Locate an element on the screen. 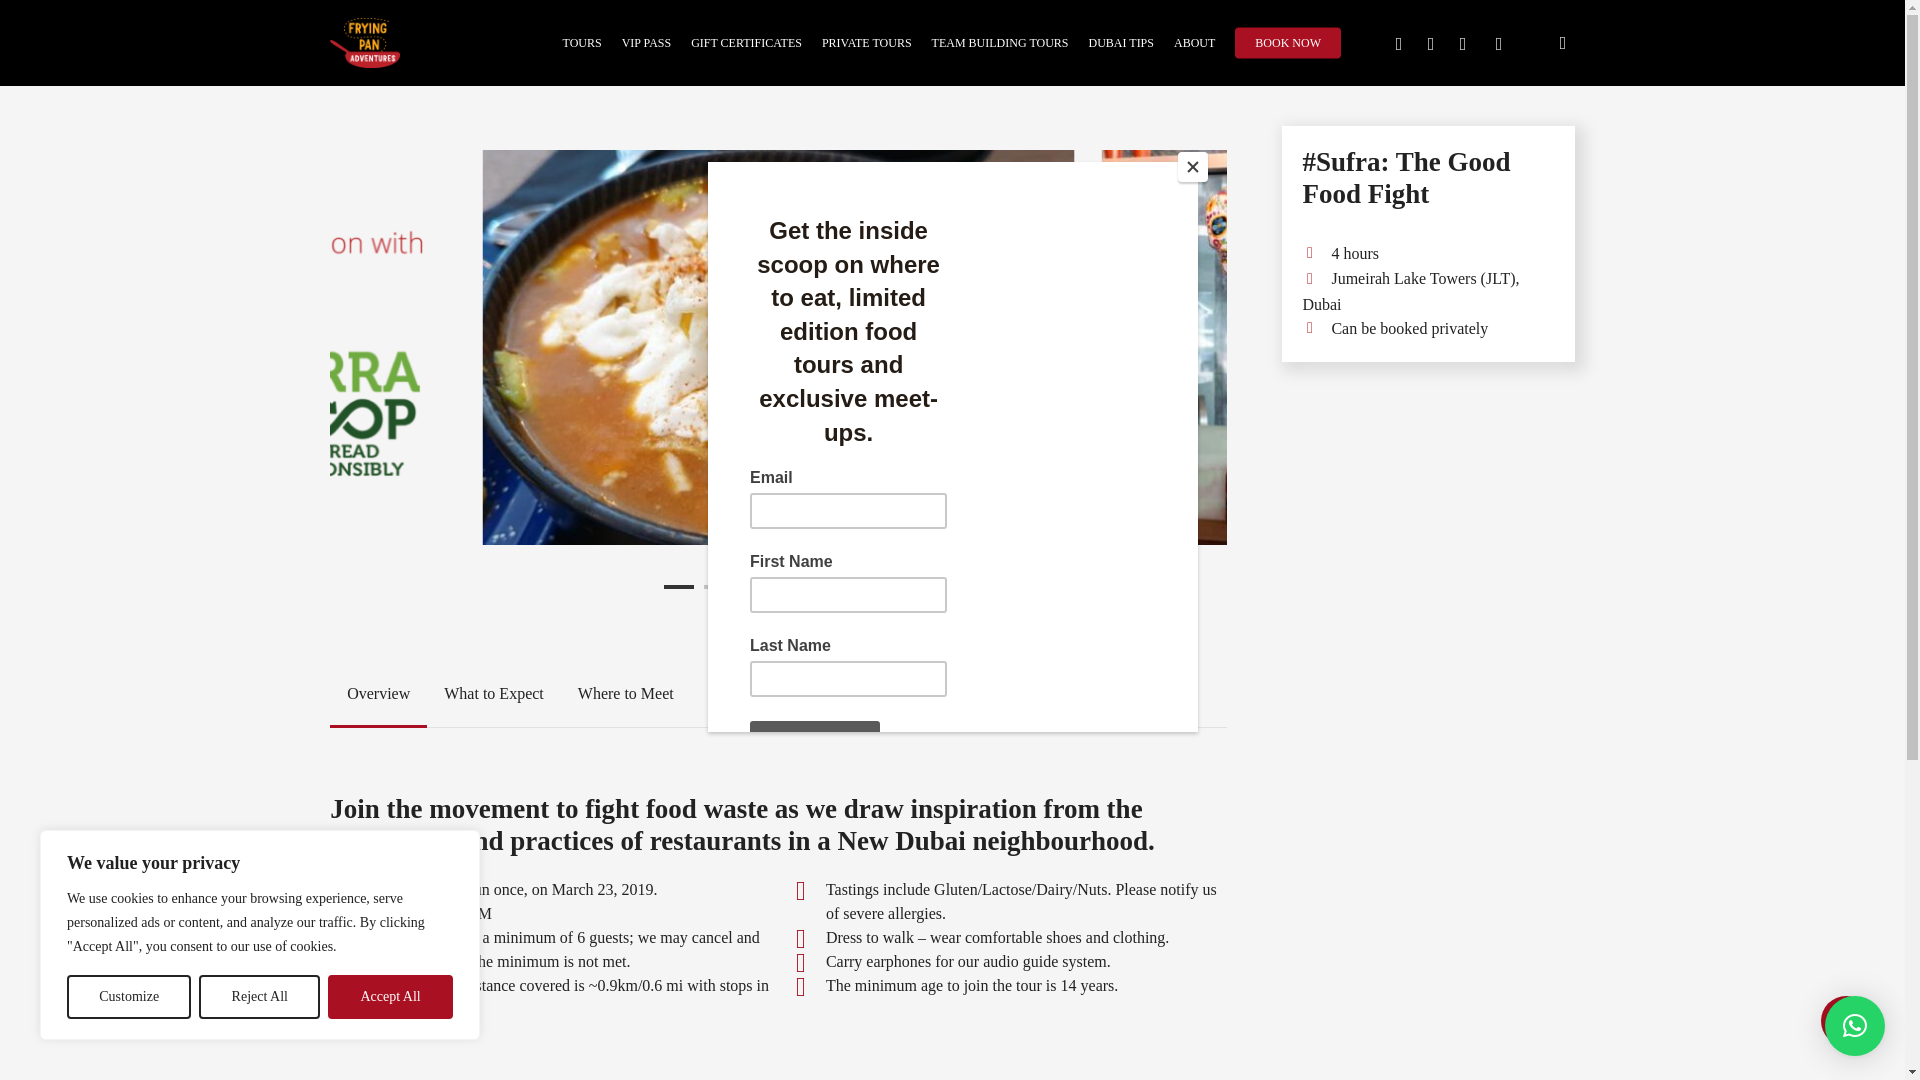 This screenshot has height=1080, width=1920. TOURS is located at coordinates (582, 42).